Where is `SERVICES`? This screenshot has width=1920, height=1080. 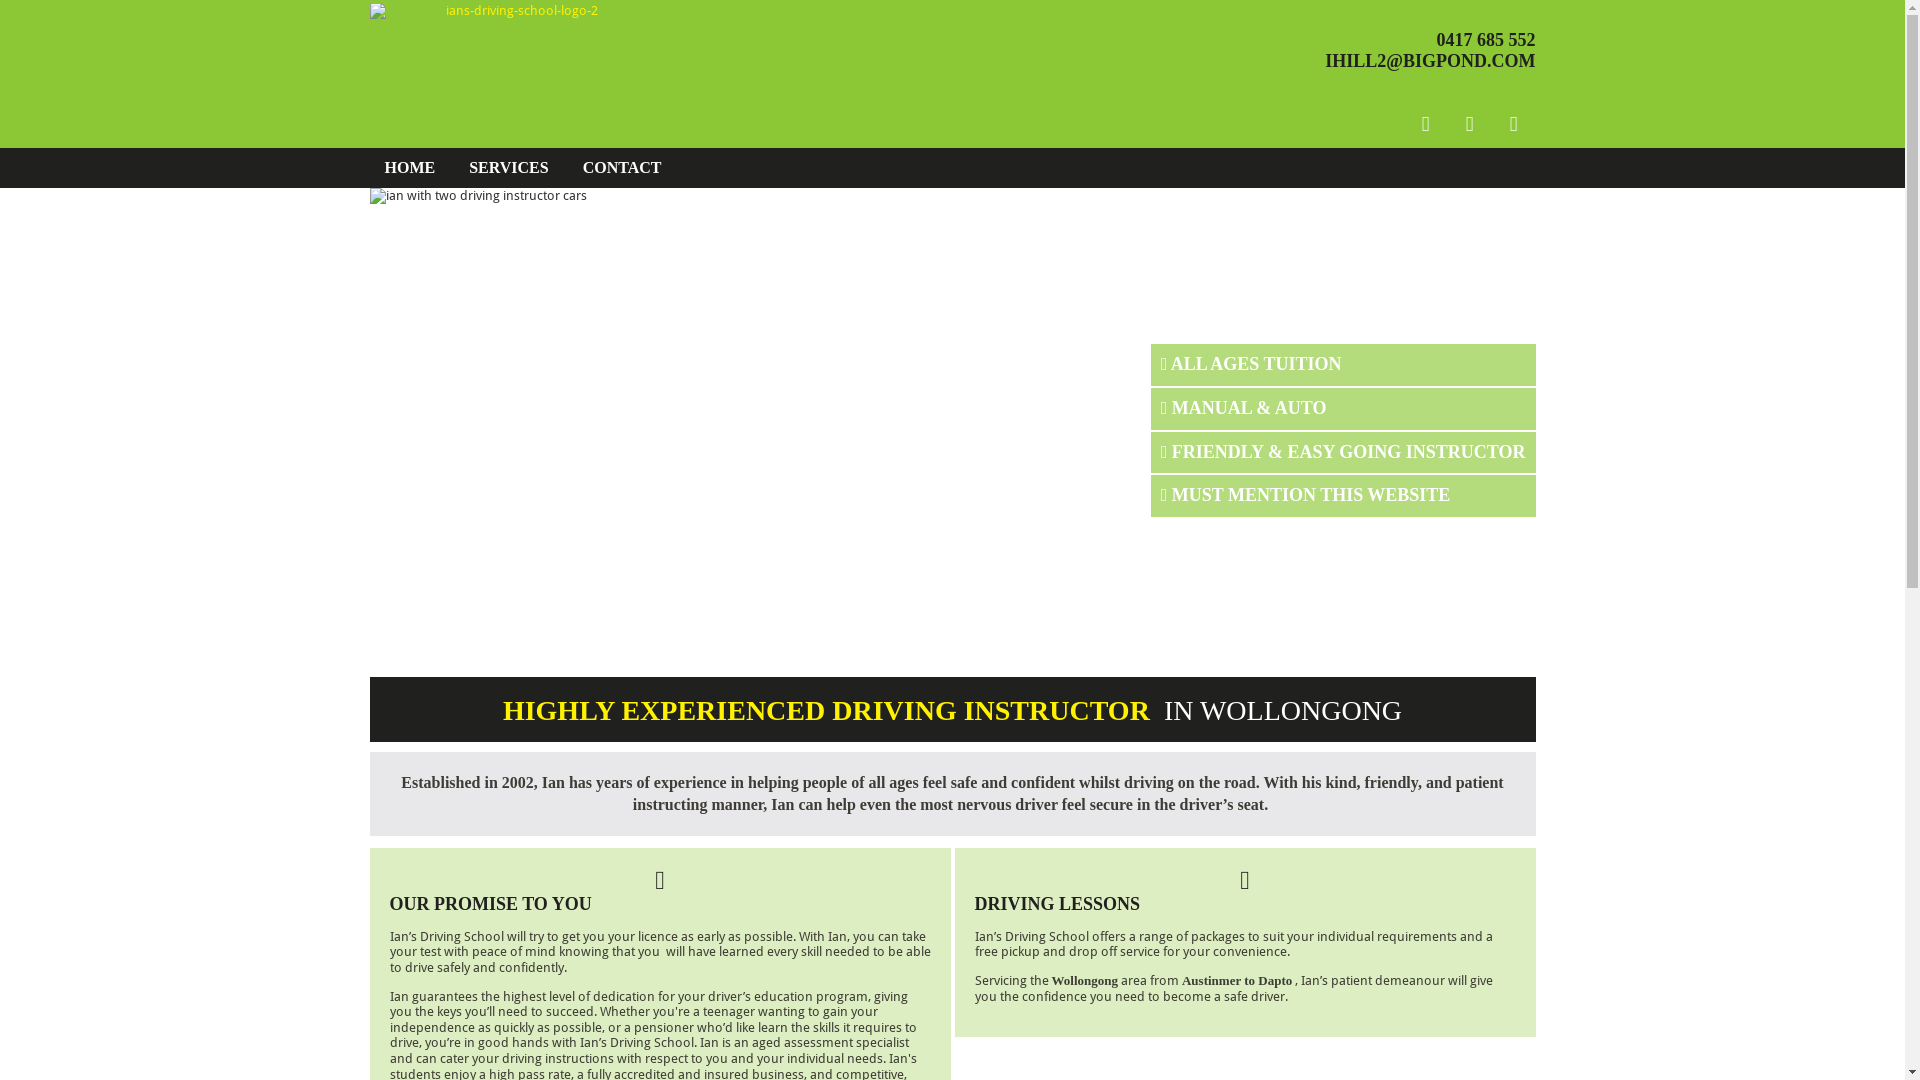
SERVICES is located at coordinates (508, 168).